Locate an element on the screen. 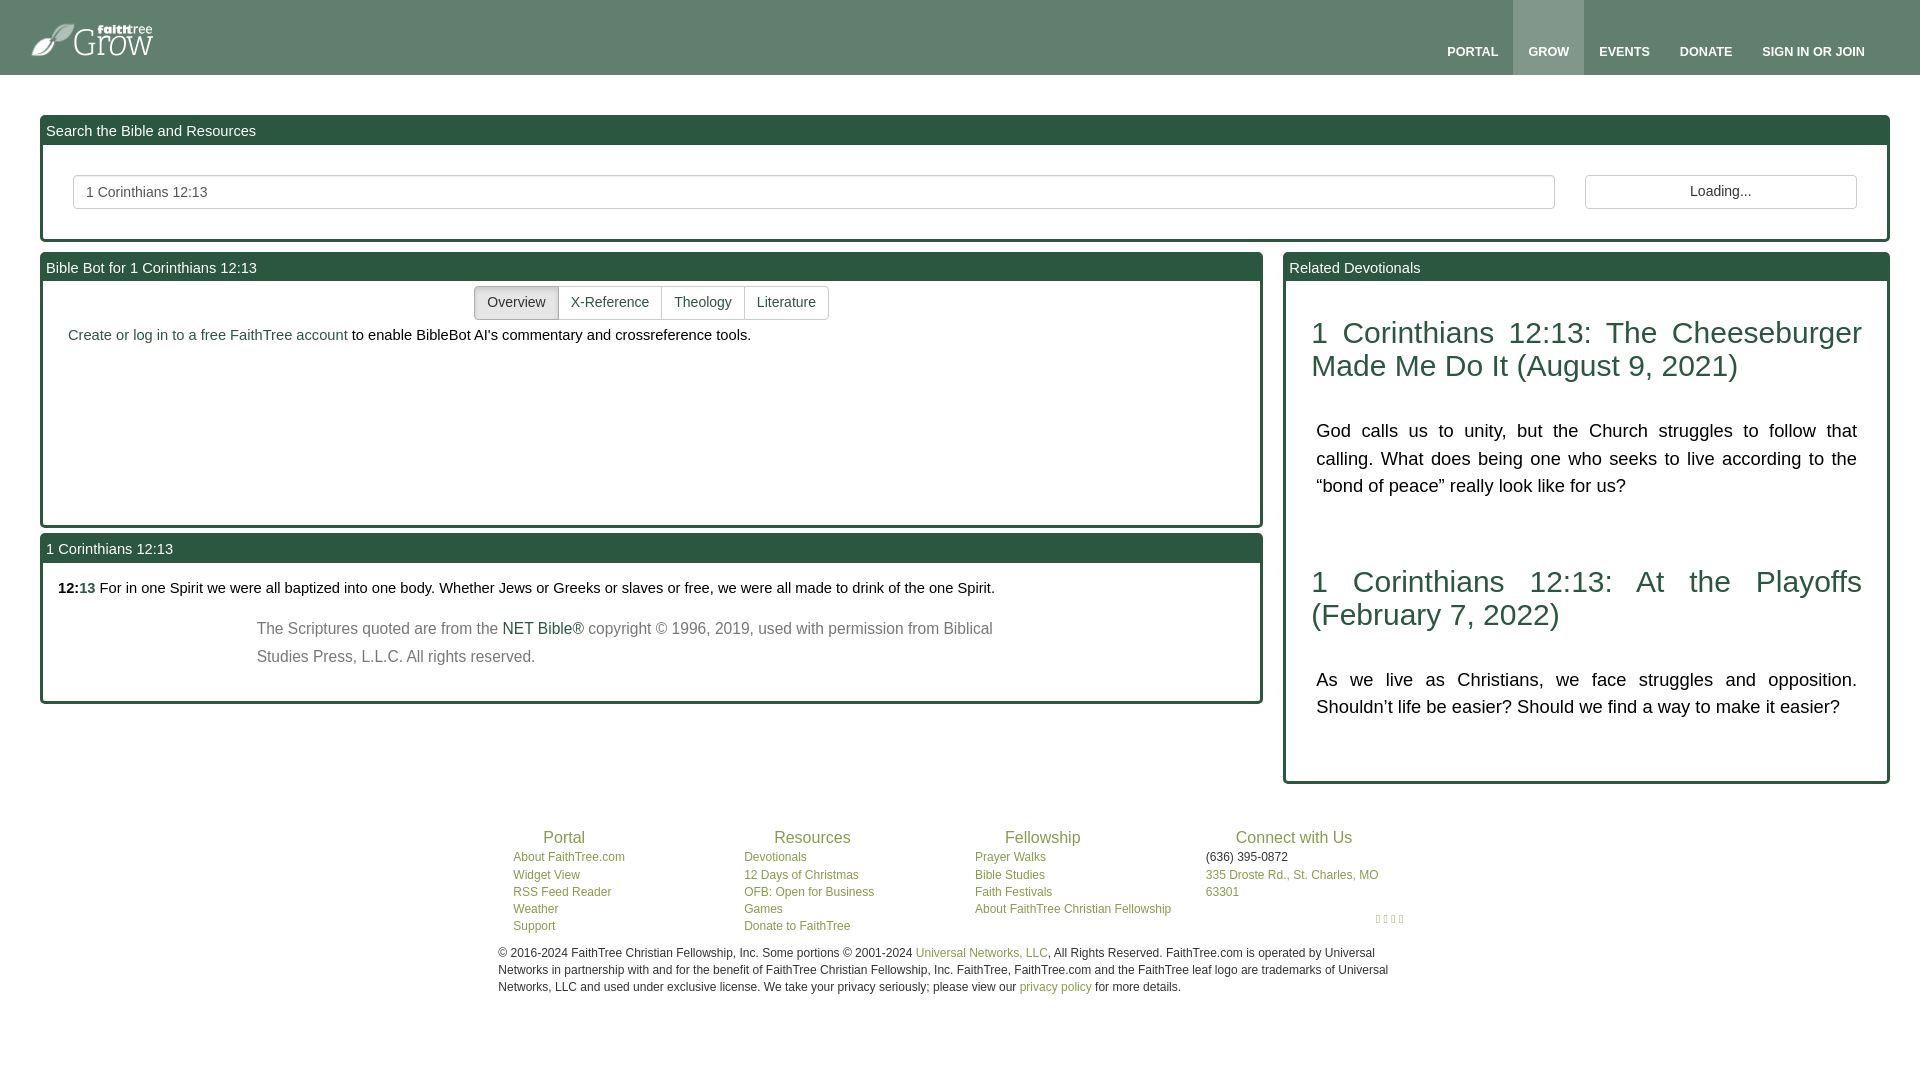 This screenshot has width=1920, height=1080. Loading... is located at coordinates (1720, 192).